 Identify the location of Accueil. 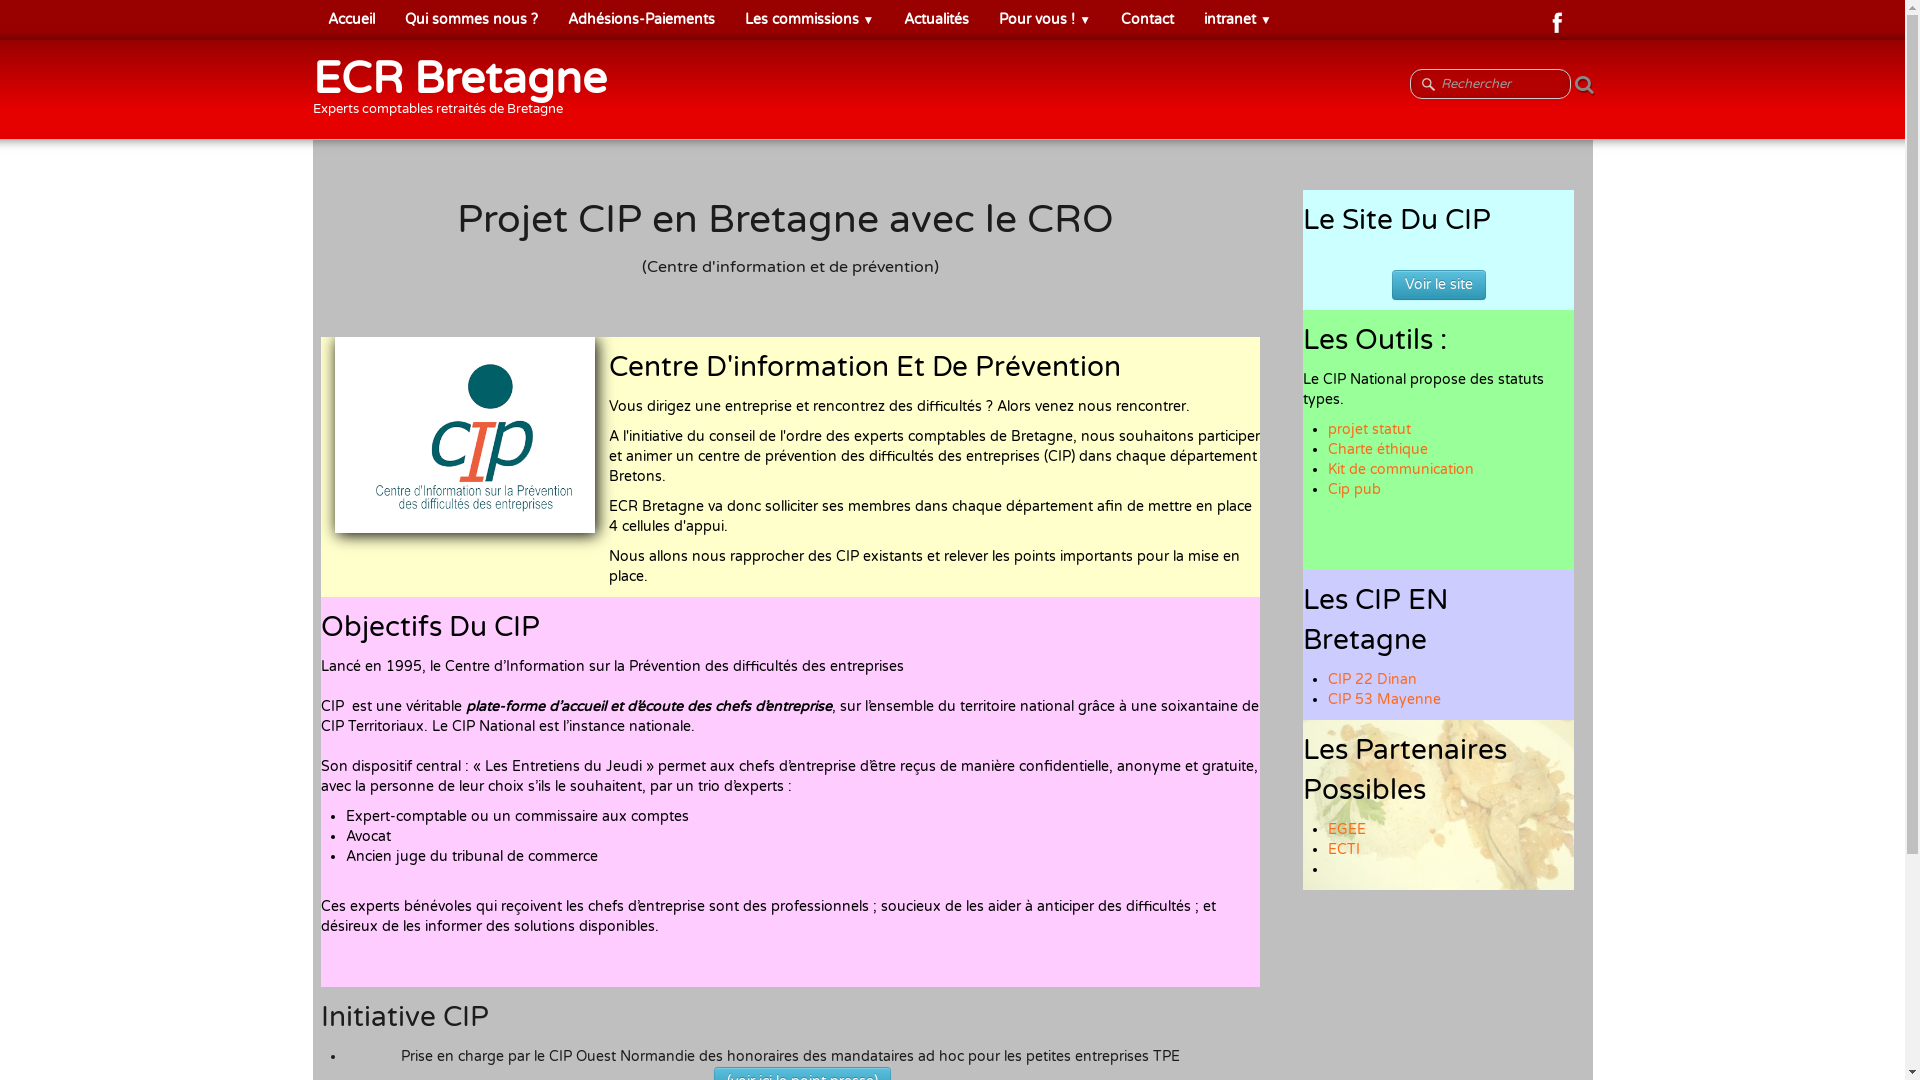
(350, 20).